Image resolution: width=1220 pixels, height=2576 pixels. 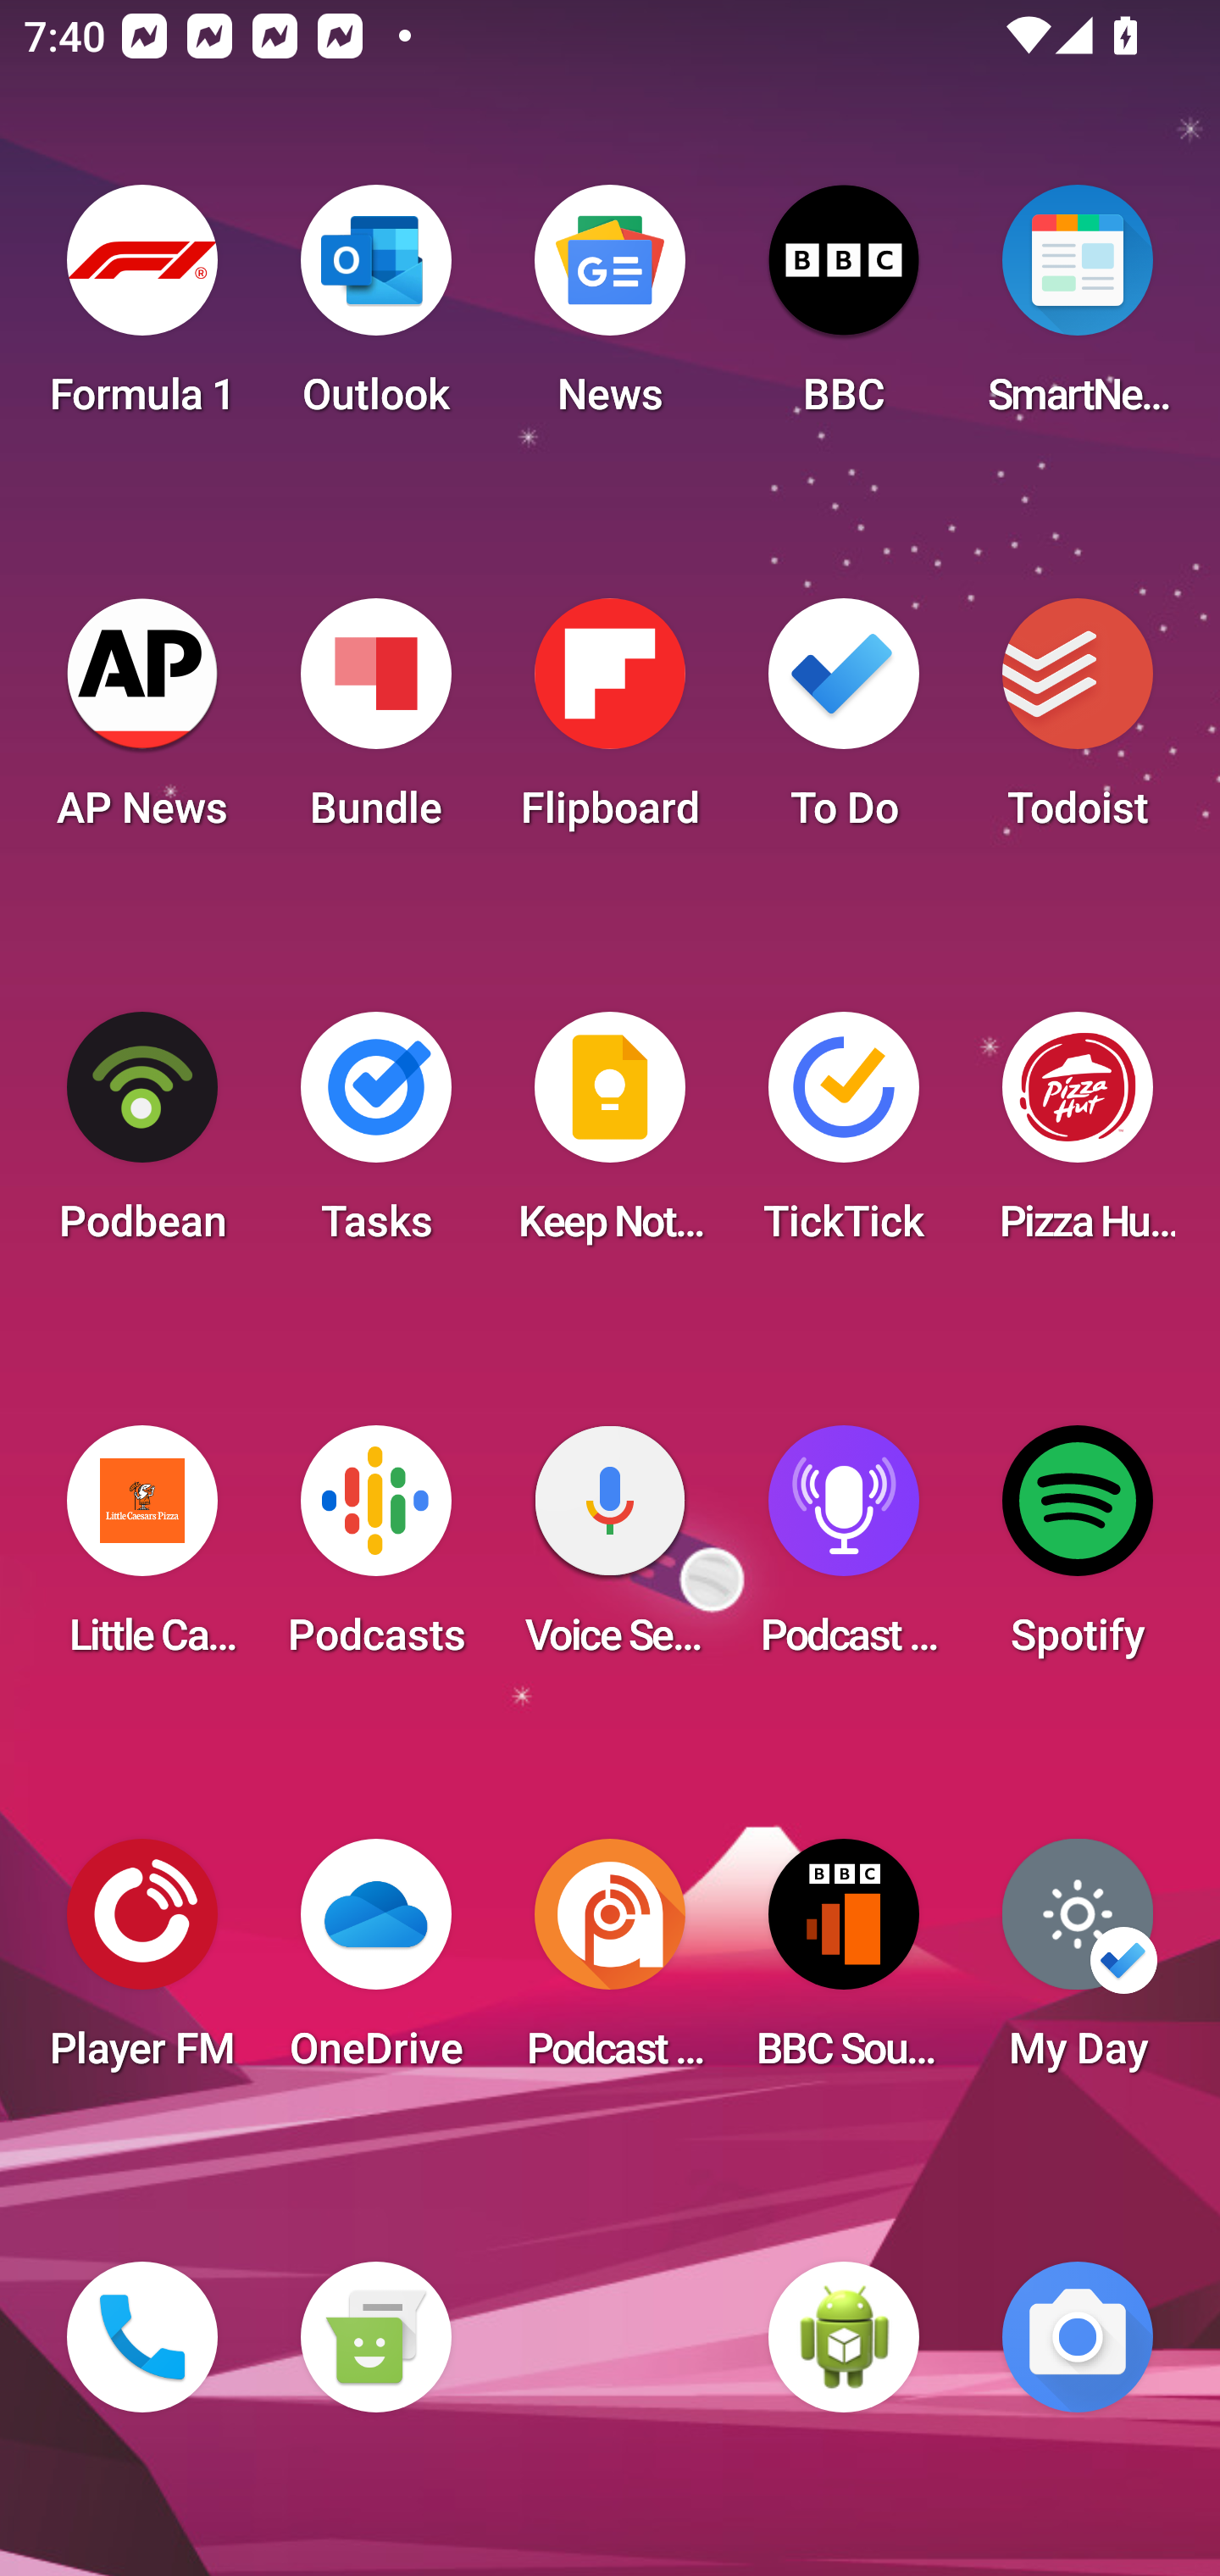 I want to click on Phone, so click(x=142, y=2337).